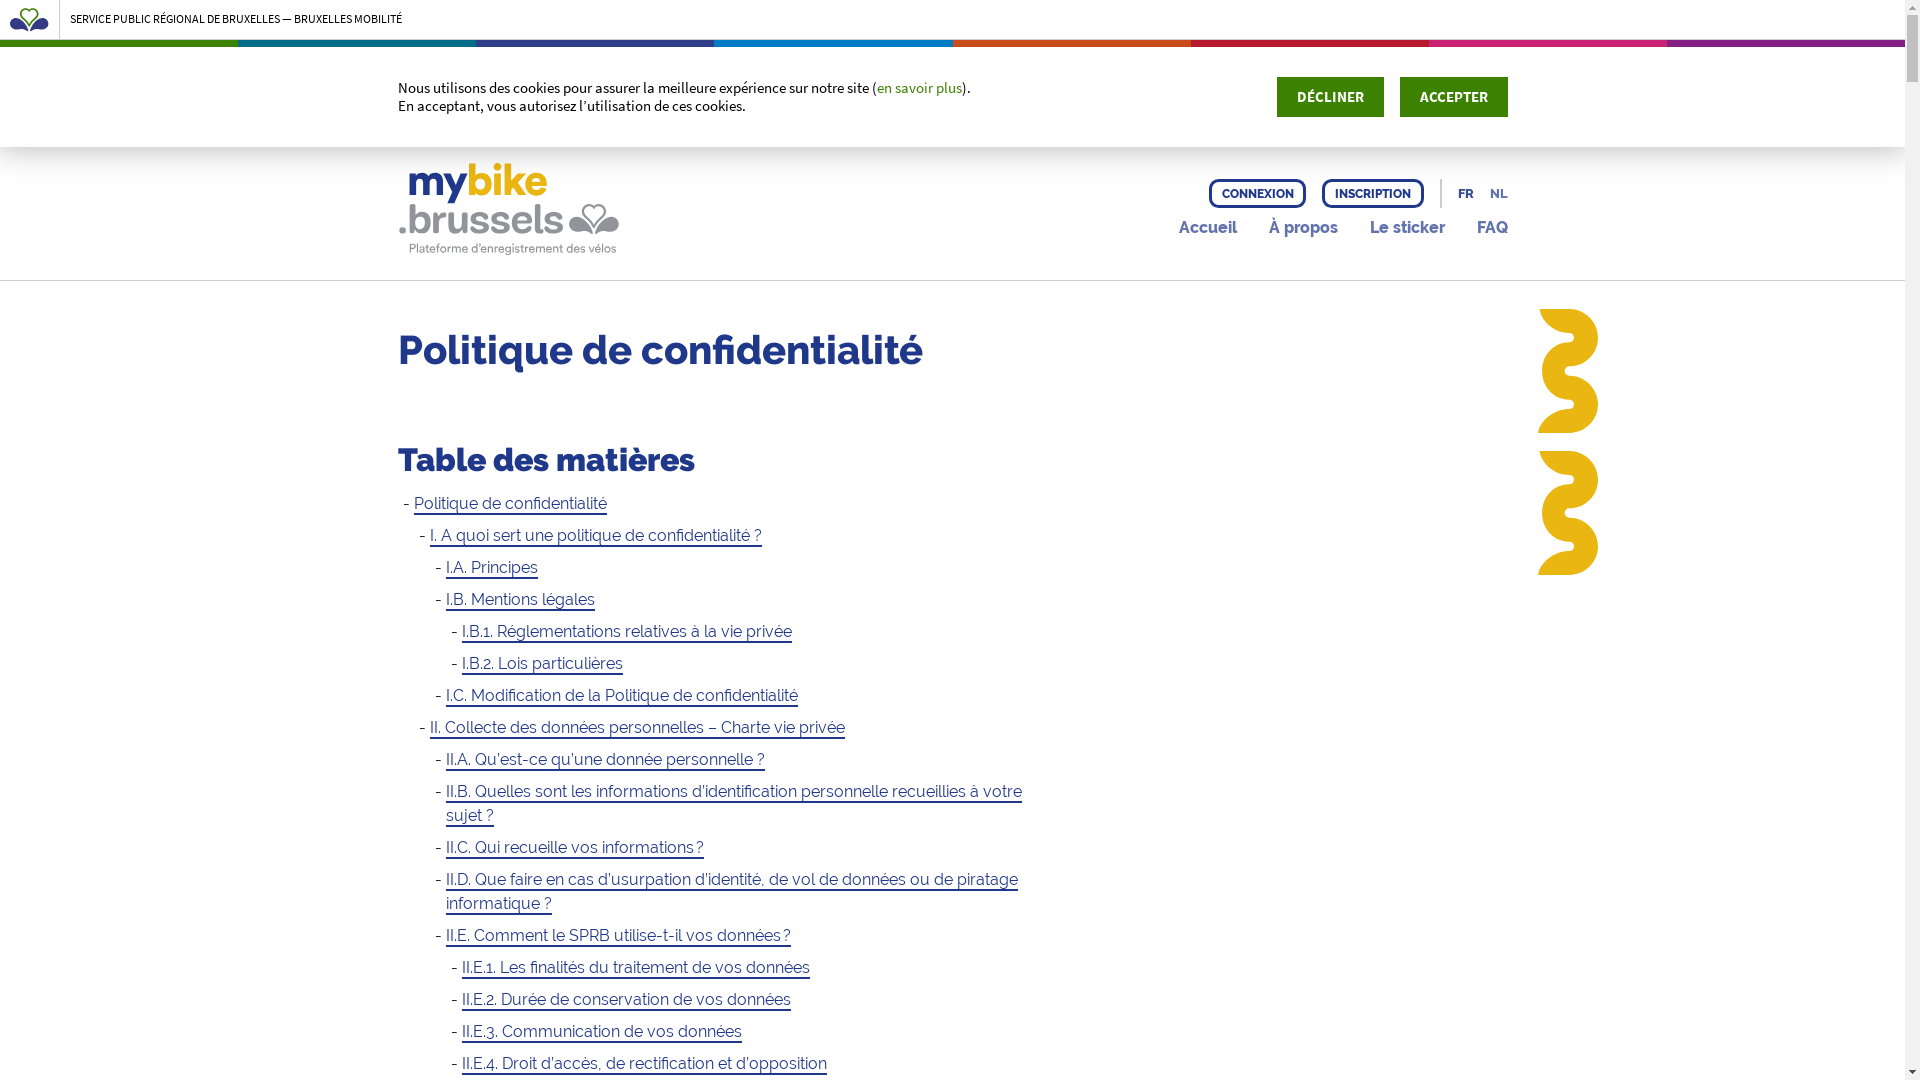  Describe the element at coordinates (1372, 194) in the screenshot. I see `INSCRIPTION` at that location.